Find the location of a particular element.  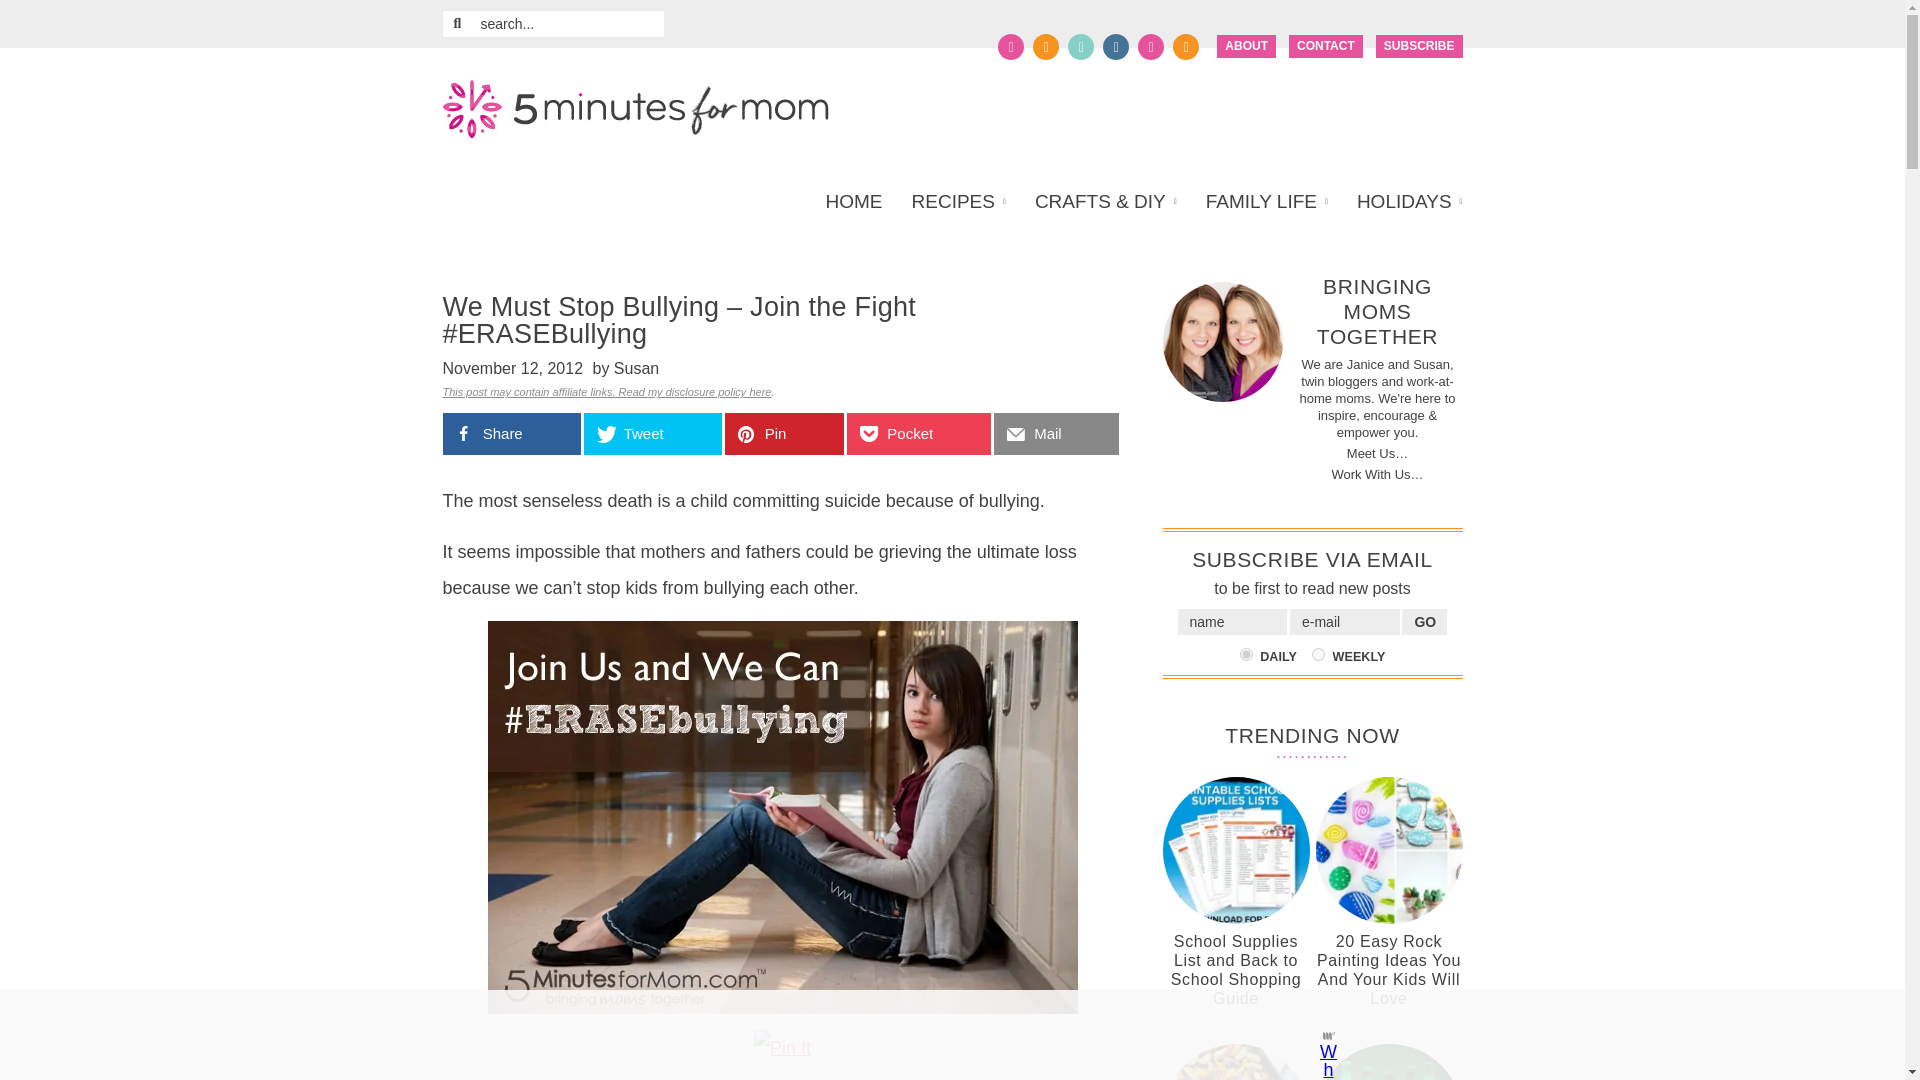

Pin It is located at coordinates (782, 1048).